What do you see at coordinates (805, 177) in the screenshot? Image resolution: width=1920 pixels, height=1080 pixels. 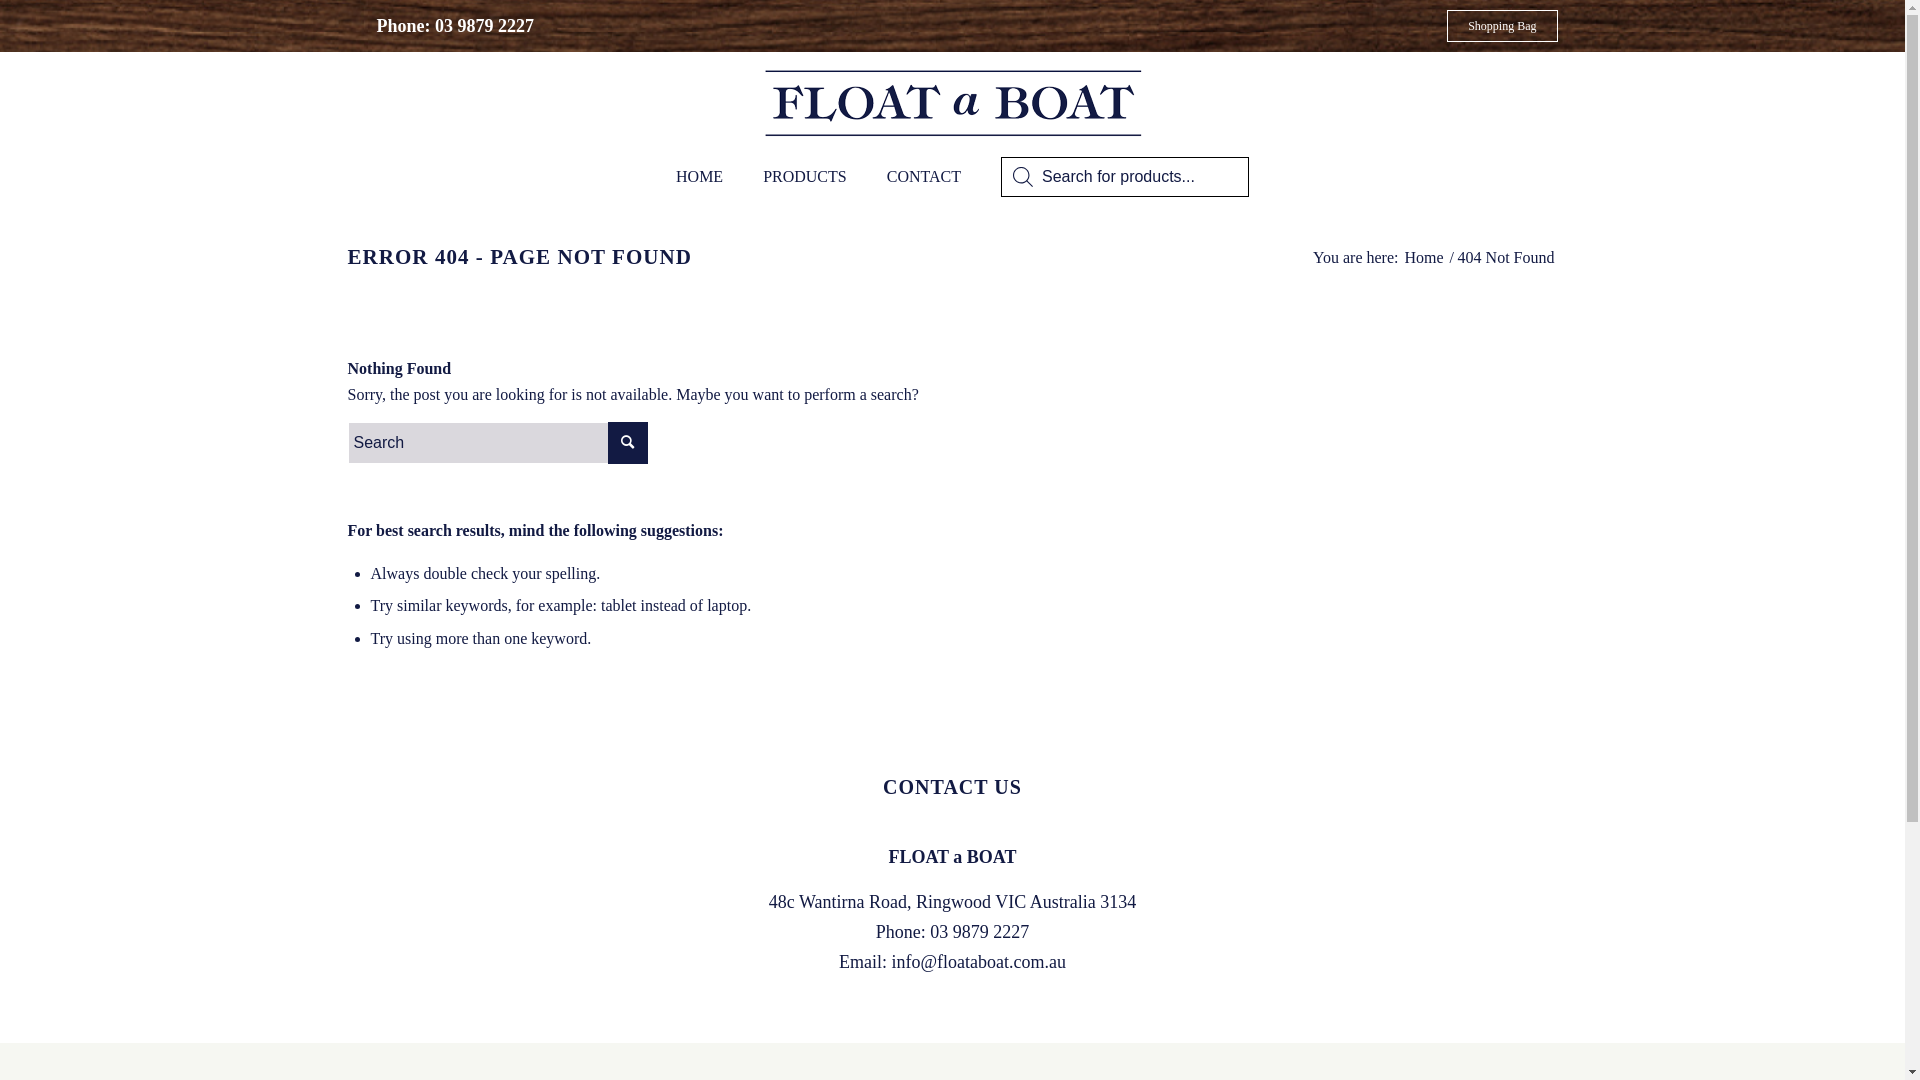 I see `PRODUCTS` at bounding box center [805, 177].